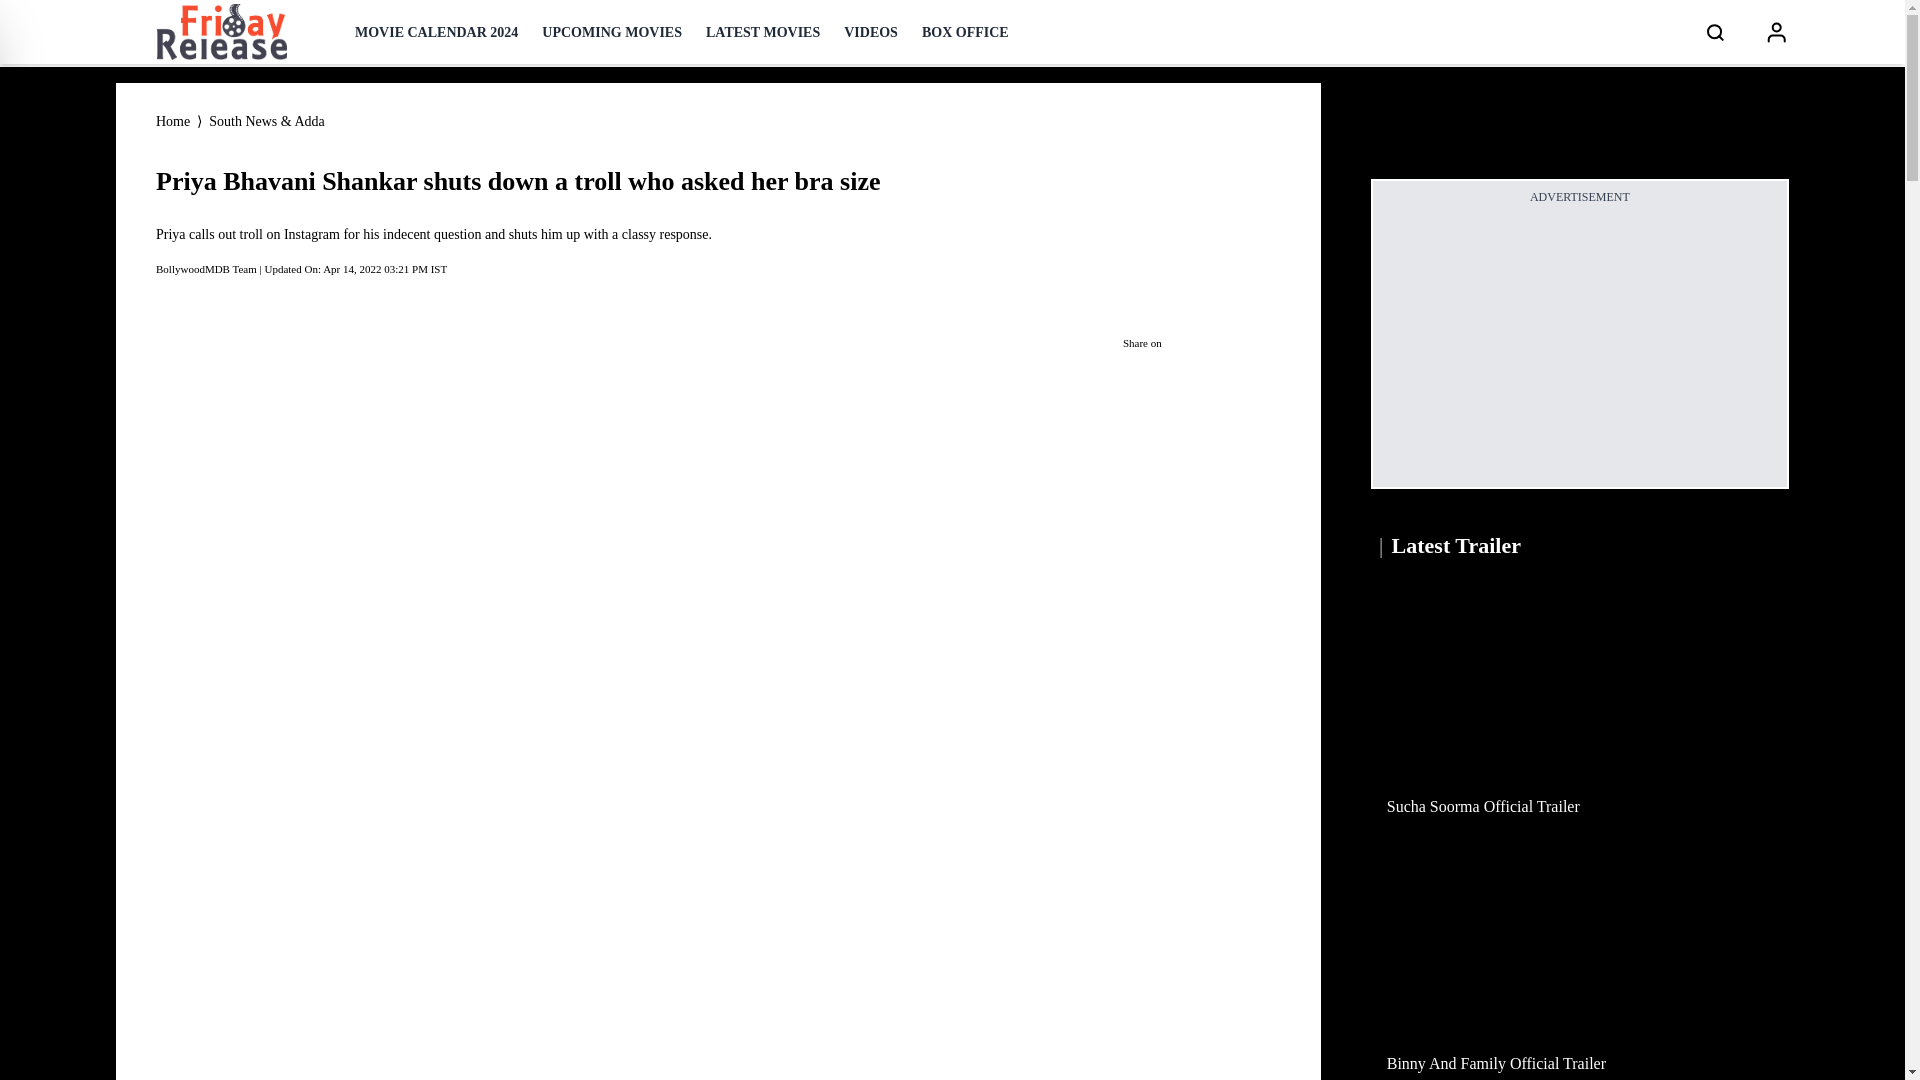 This screenshot has width=1920, height=1080. Describe the element at coordinates (1194, 343) in the screenshot. I see `Share on` at that location.